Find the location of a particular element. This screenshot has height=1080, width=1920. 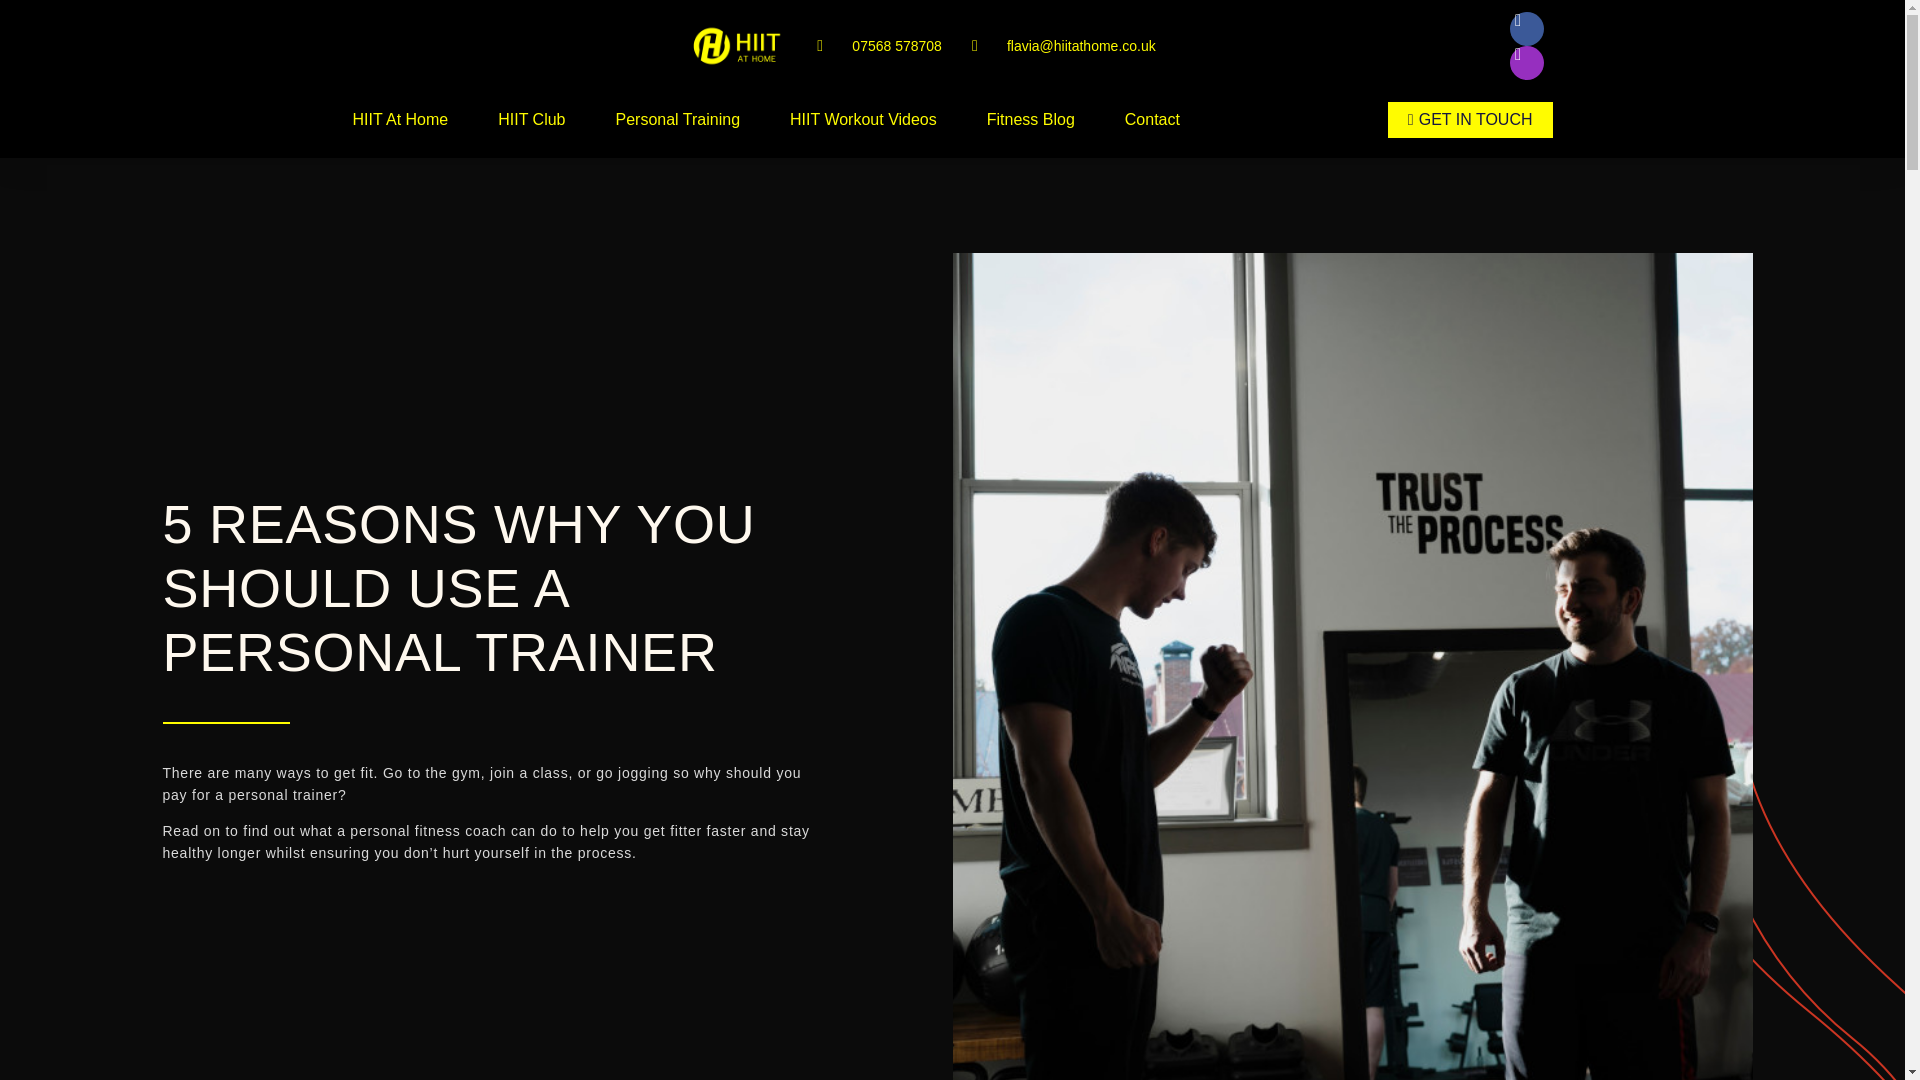

Contact is located at coordinates (1152, 120).